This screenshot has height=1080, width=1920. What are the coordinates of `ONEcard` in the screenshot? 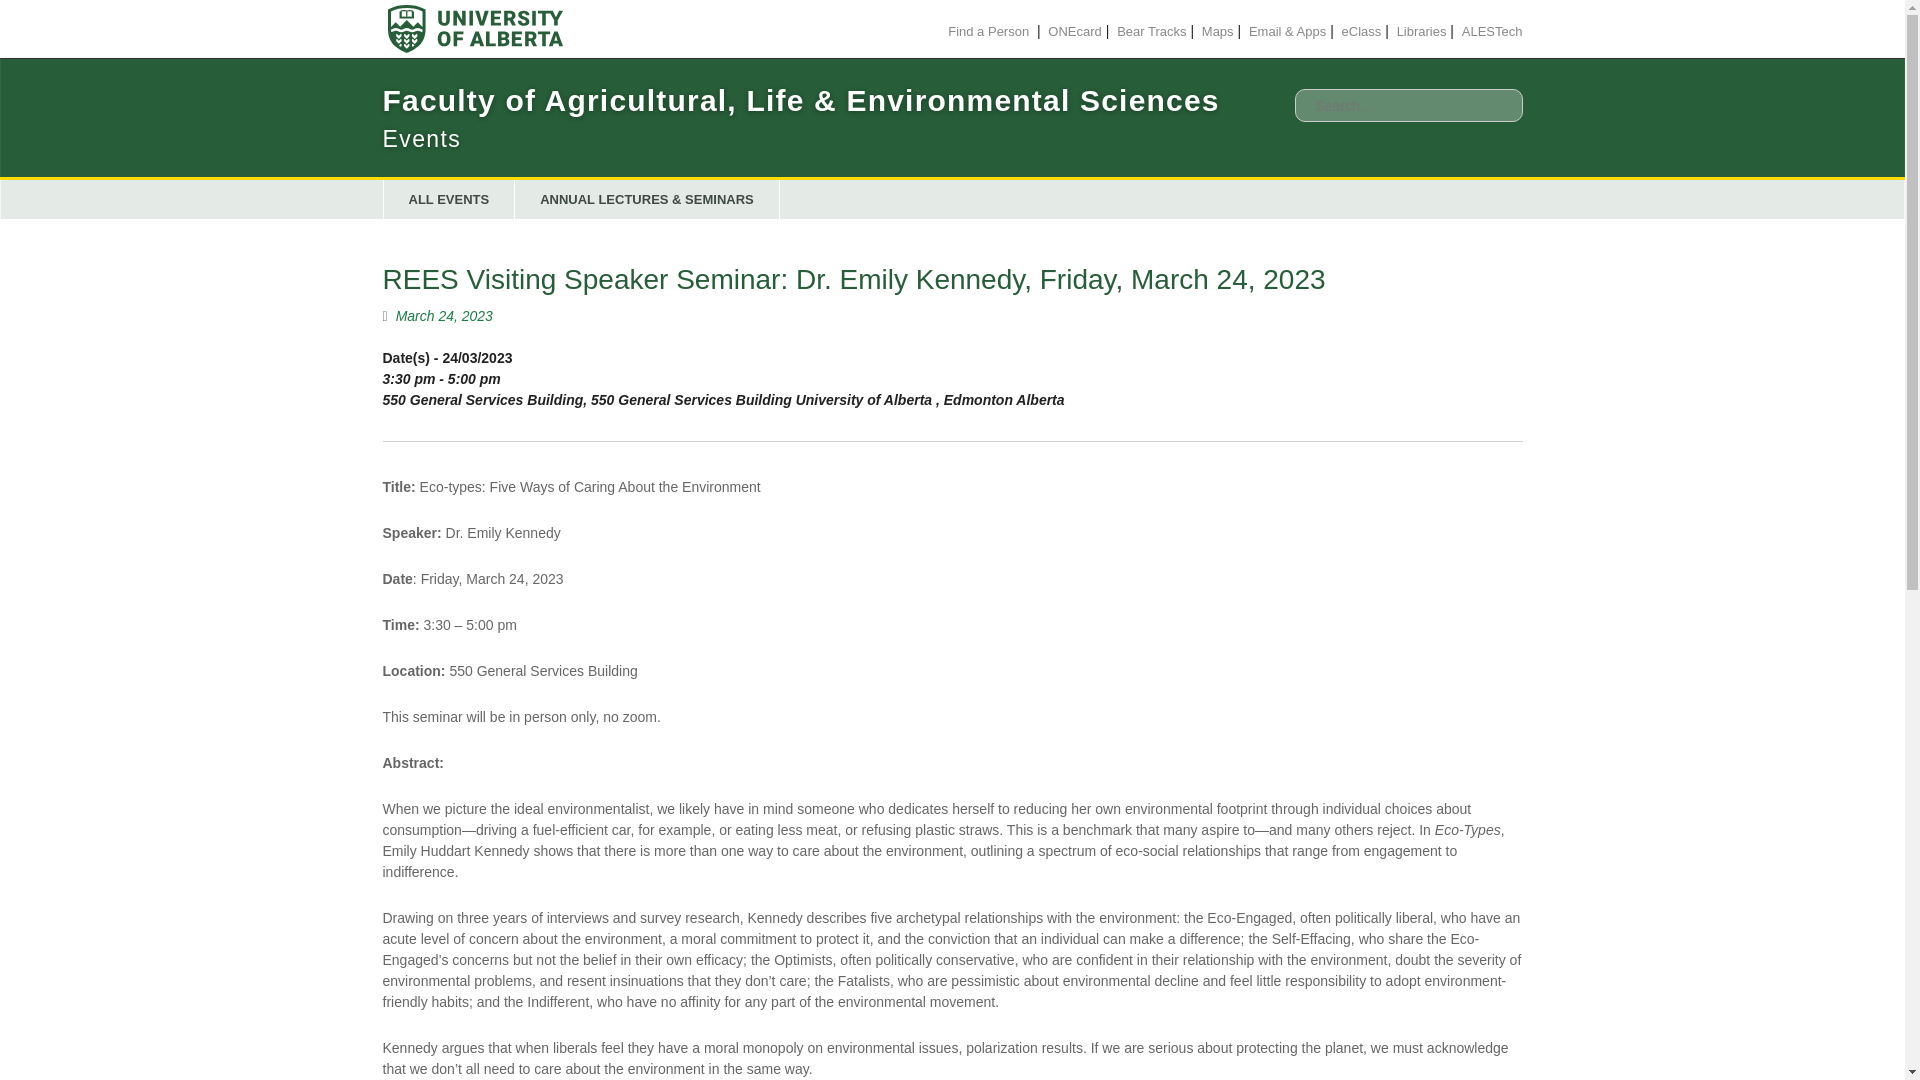 It's located at (1074, 30).